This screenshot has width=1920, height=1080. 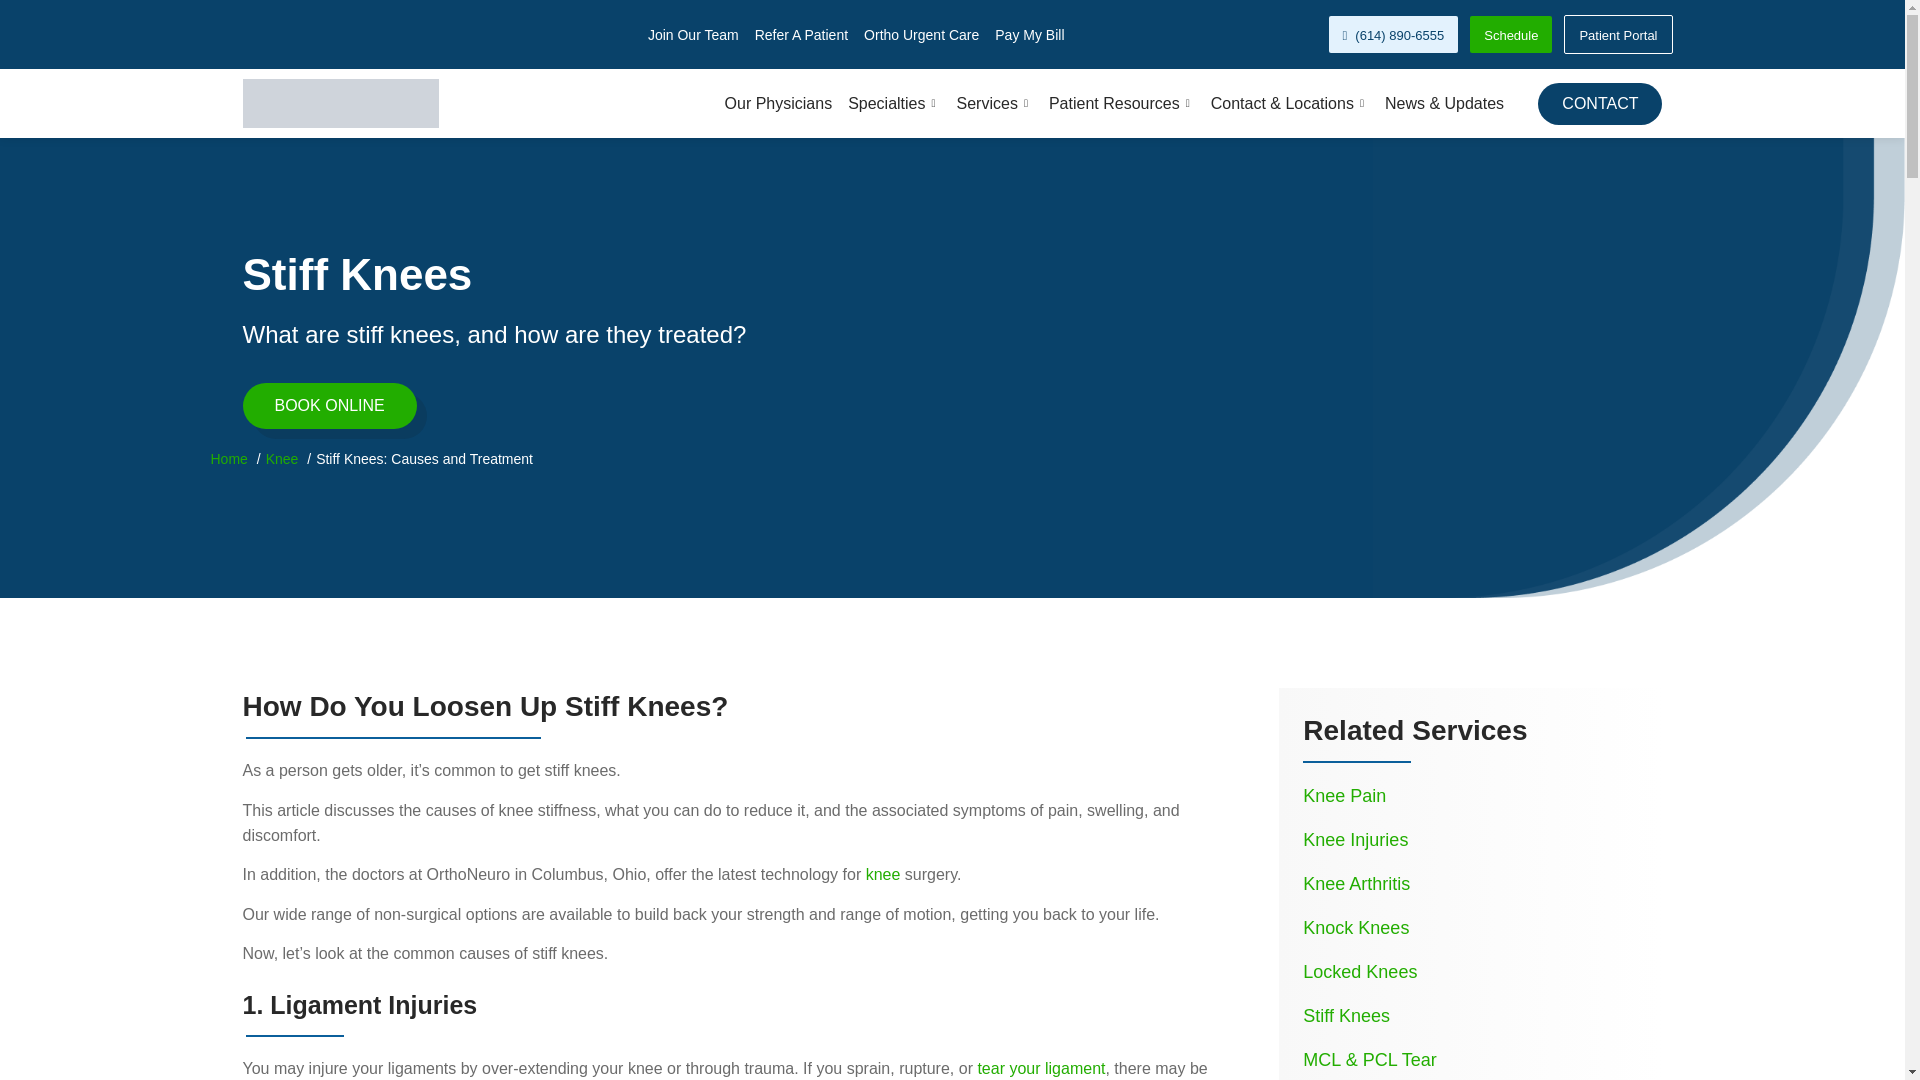 What do you see at coordinates (694, 34) in the screenshot?
I see `Join Our Team` at bounding box center [694, 34].